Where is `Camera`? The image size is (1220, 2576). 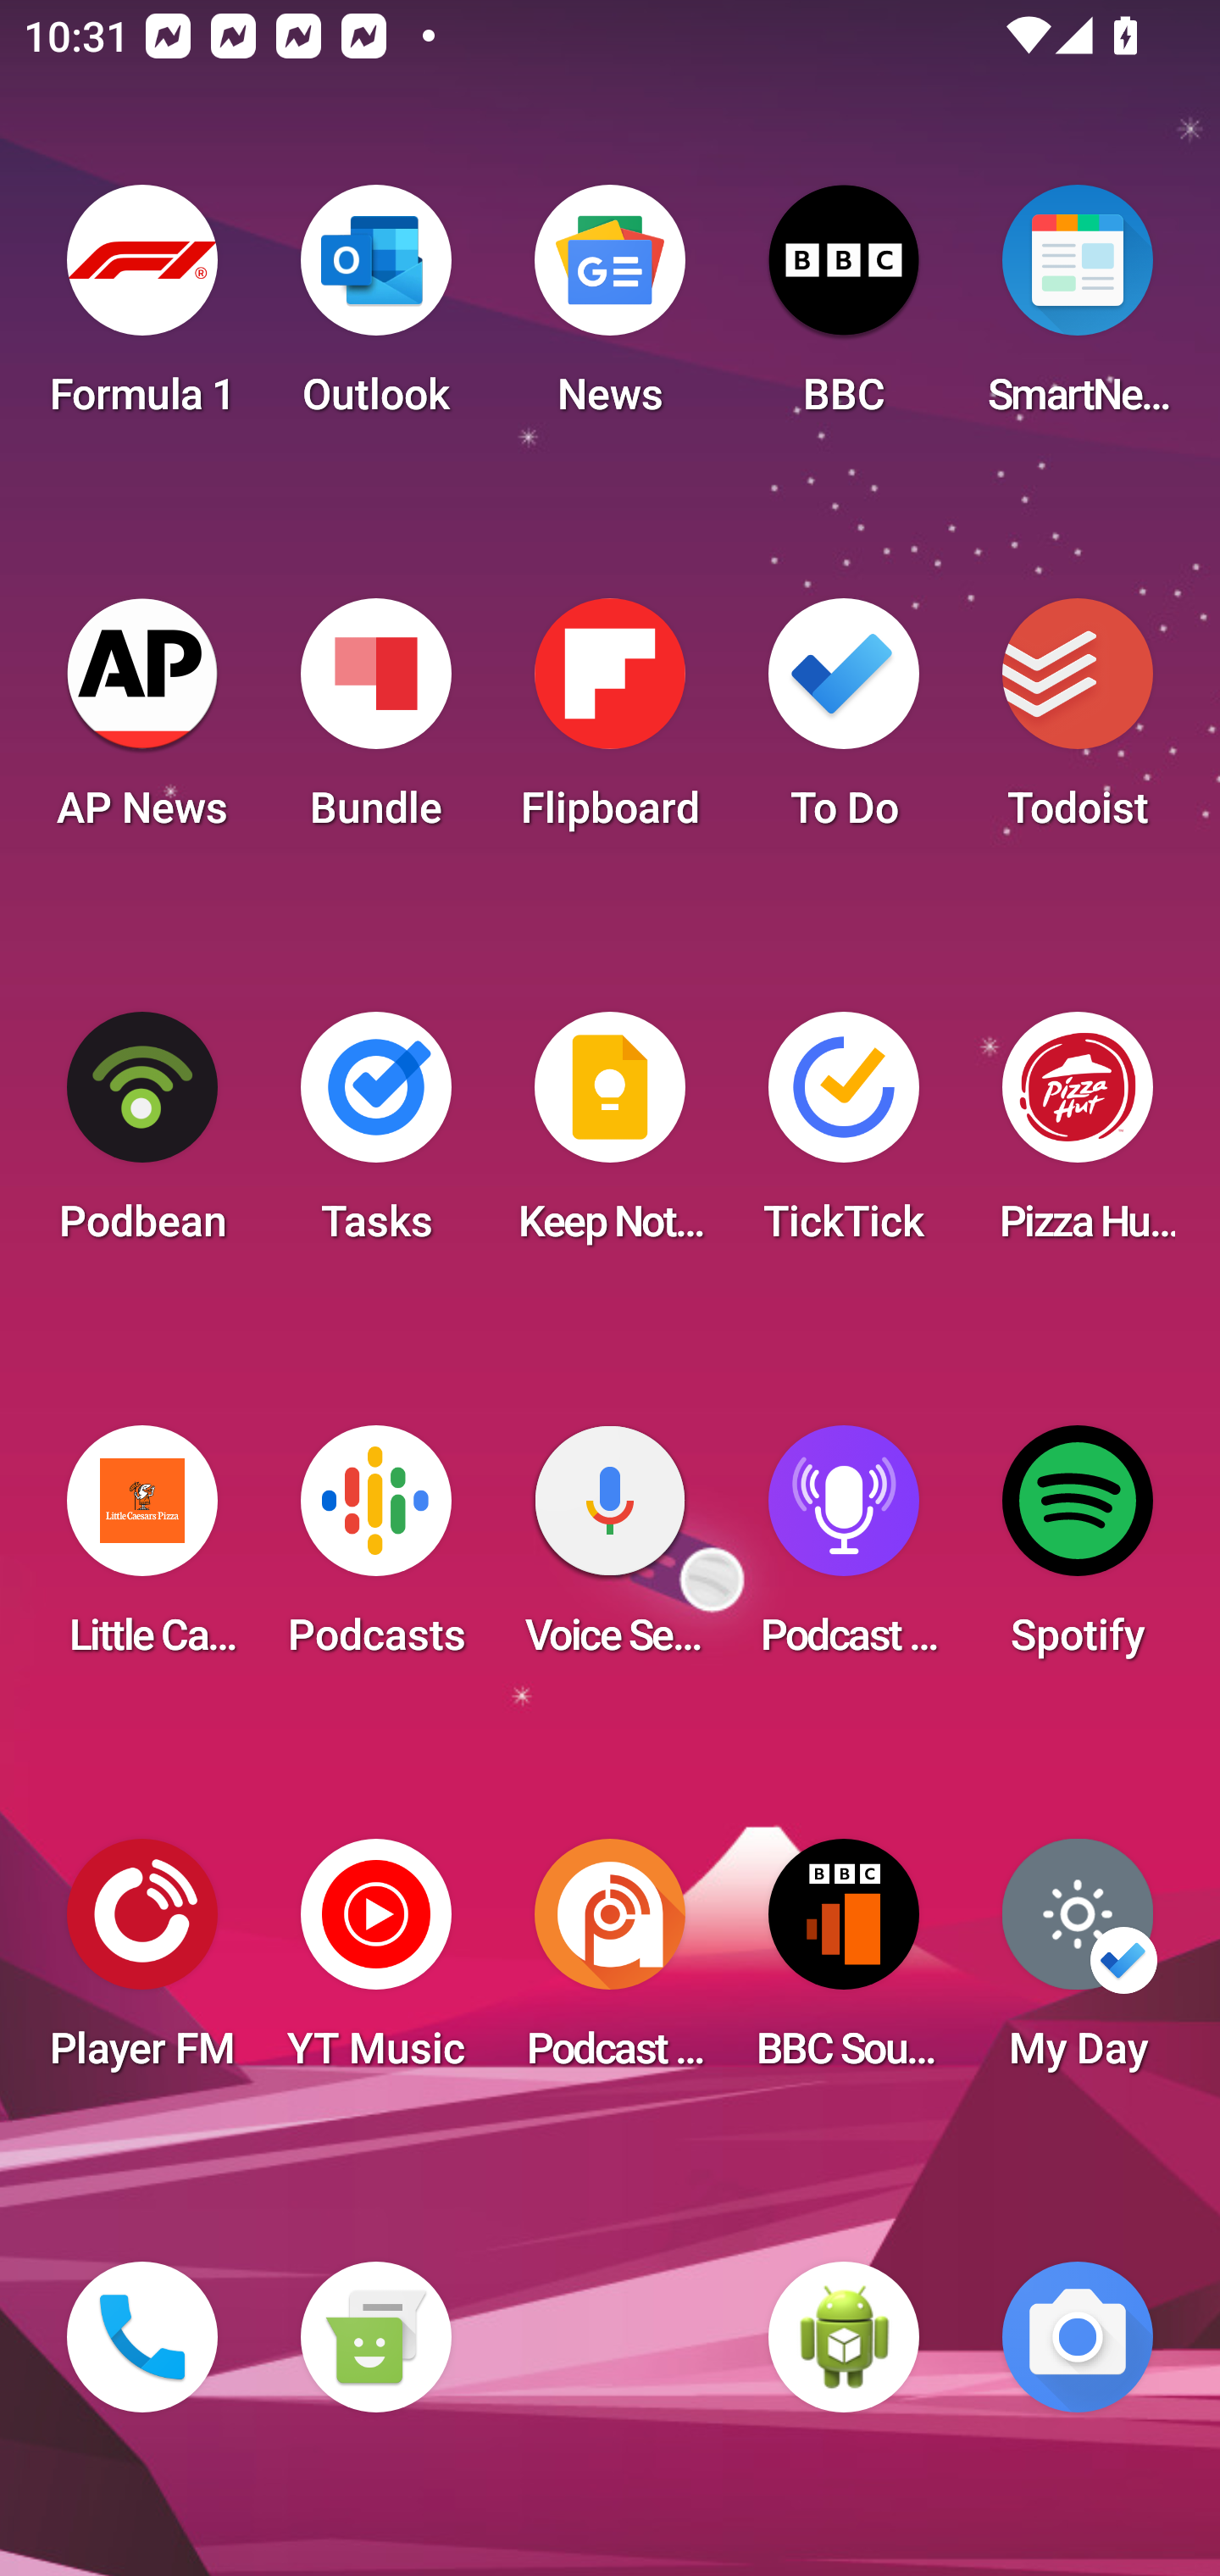 Camera is located at coordinates (1078, 2337).